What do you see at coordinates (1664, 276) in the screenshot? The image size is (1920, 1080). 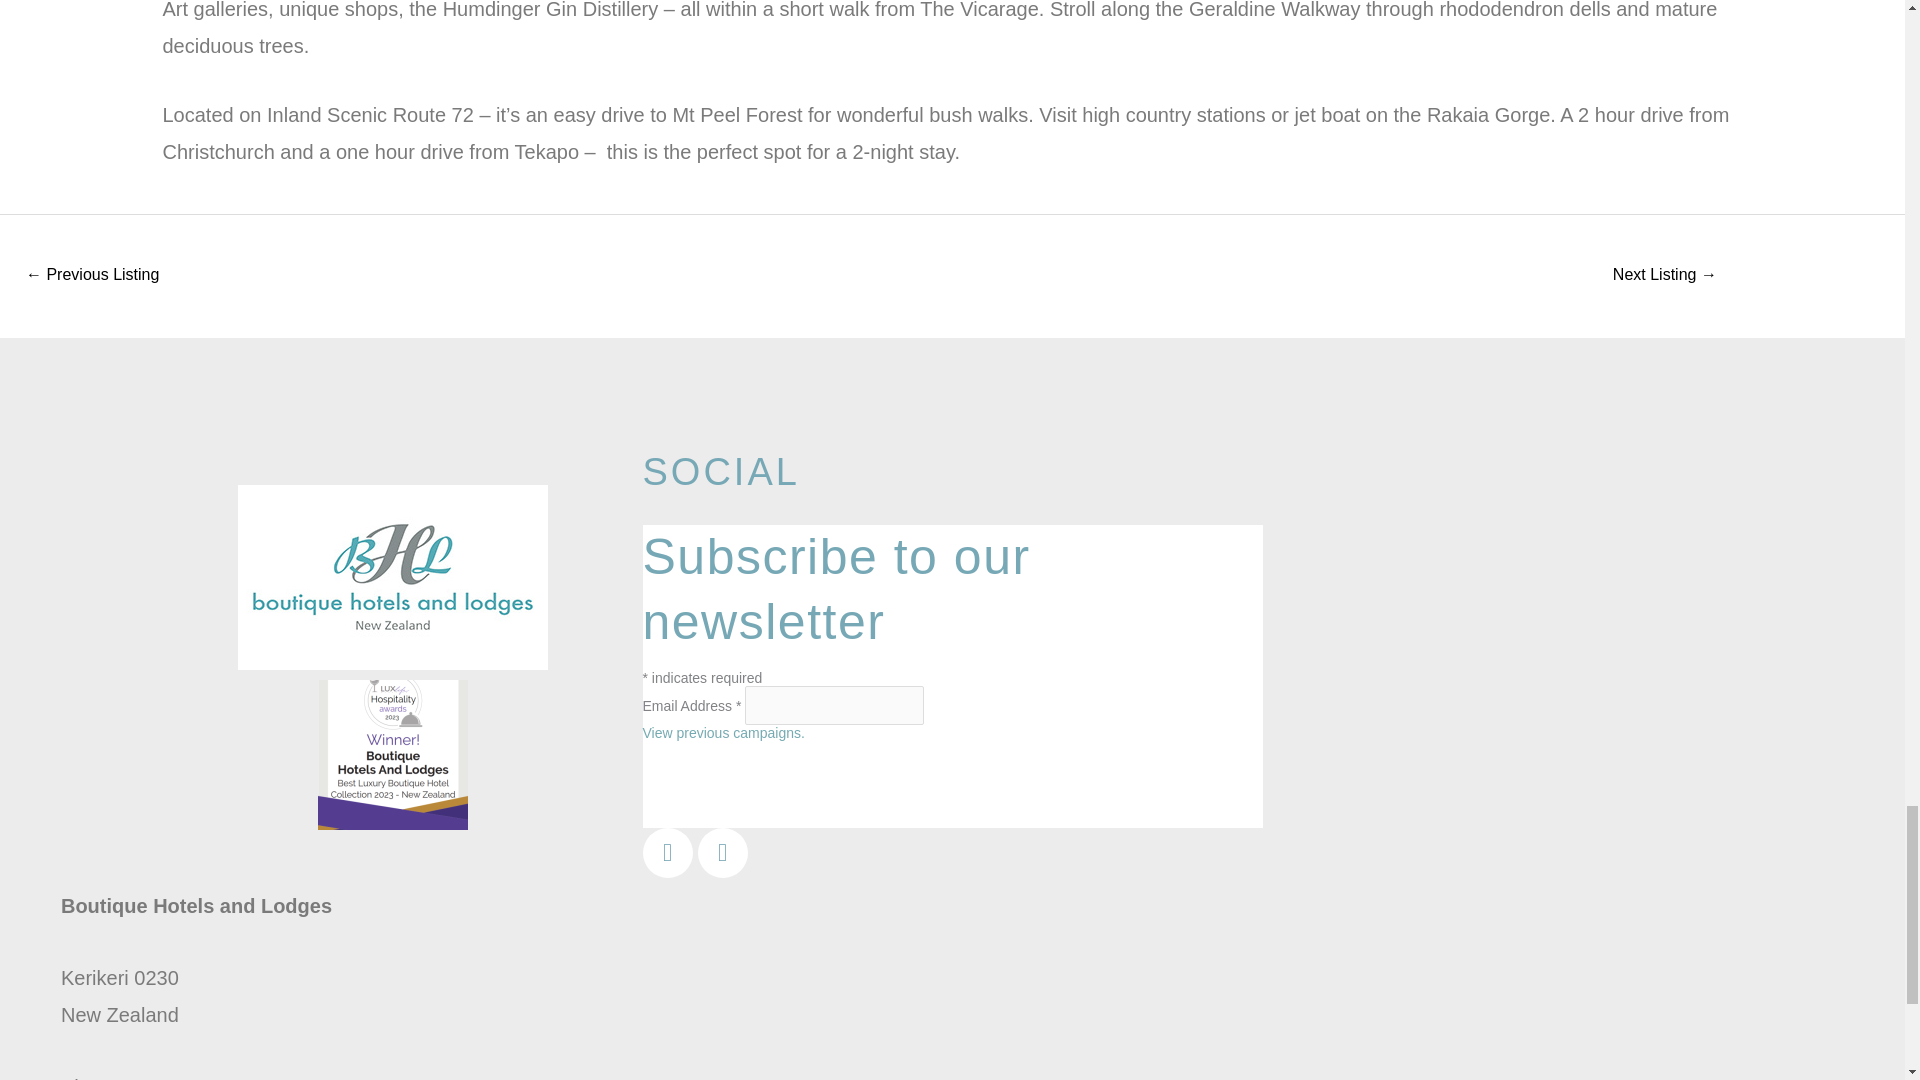 I see `Rimu Lodge - Hokitika` at bounding box center [1664, 276].